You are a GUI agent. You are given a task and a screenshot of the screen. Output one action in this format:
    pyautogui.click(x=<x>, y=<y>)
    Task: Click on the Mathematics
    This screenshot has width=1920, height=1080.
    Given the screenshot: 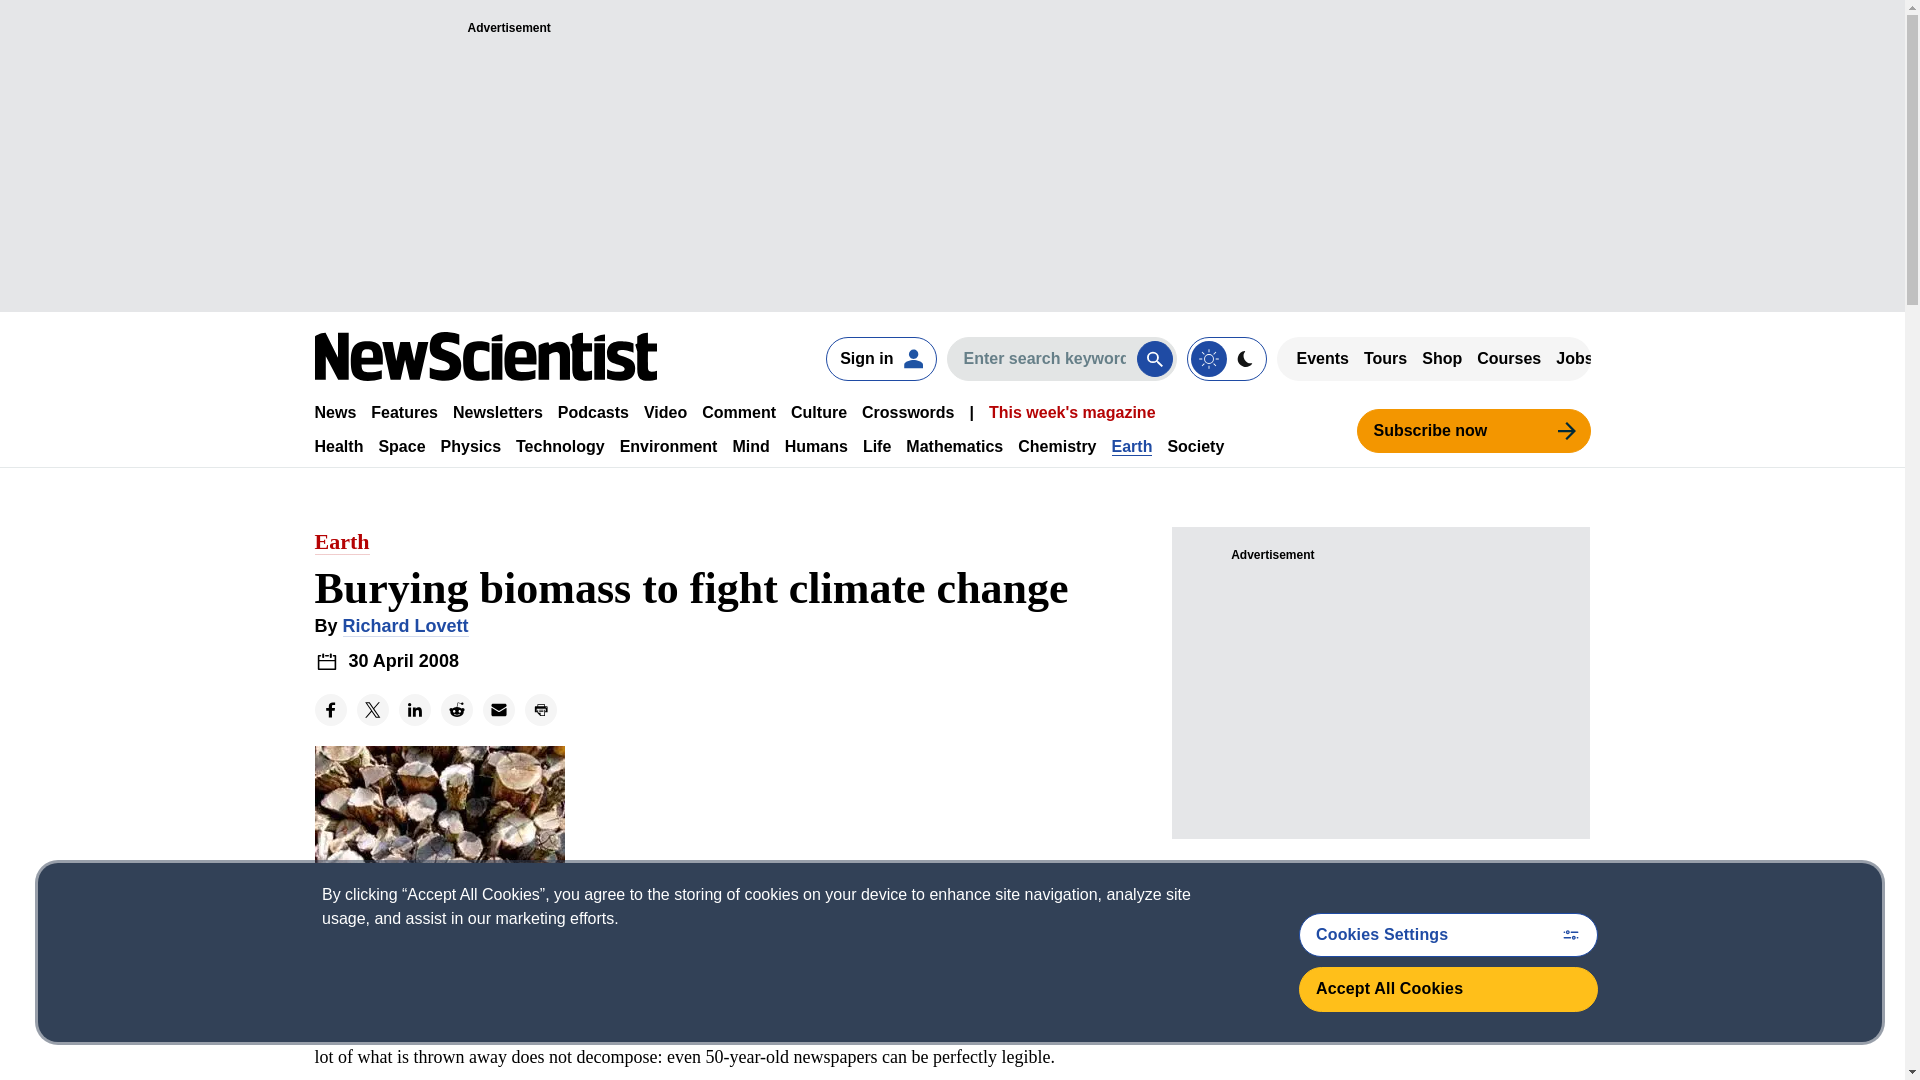 What is the action you would take?
    pyautogui.click(x=954, y=446)
    